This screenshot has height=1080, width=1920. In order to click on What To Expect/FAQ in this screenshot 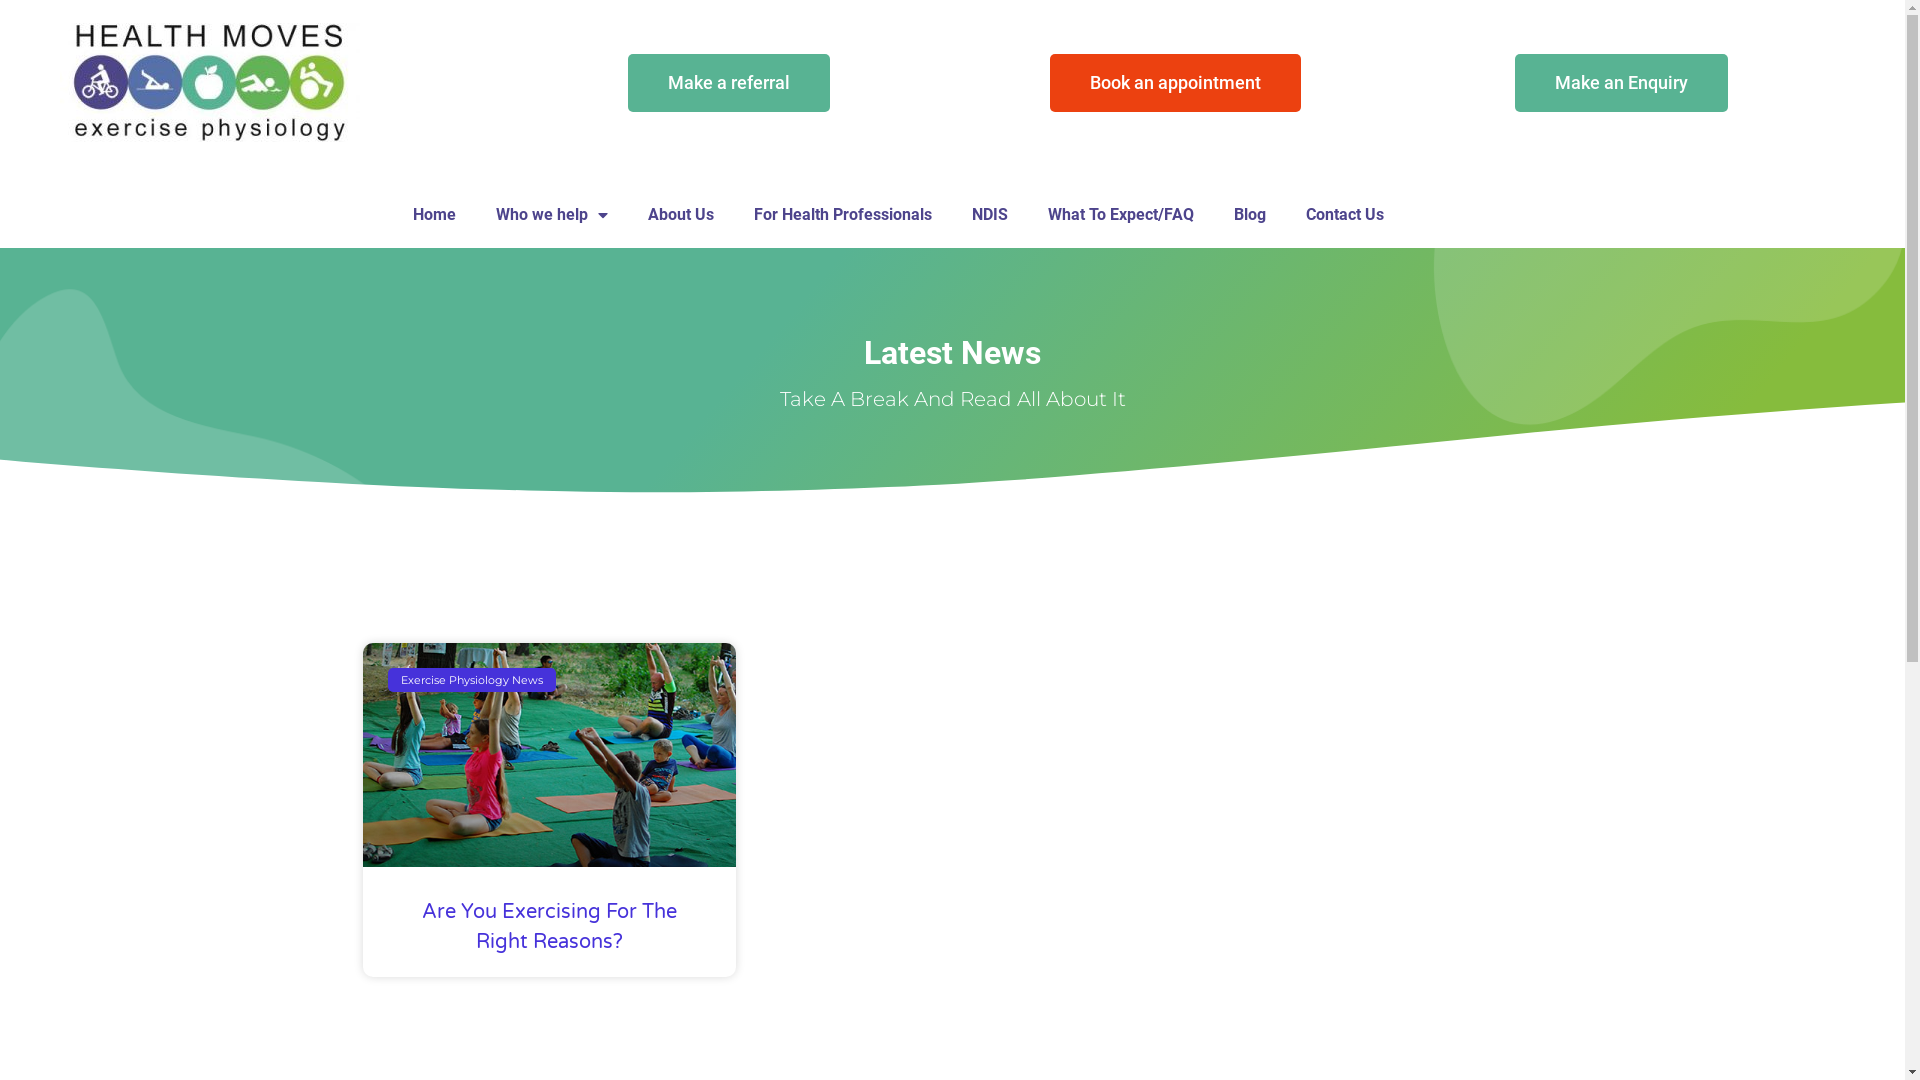, I will do `click(1121, 215)`.